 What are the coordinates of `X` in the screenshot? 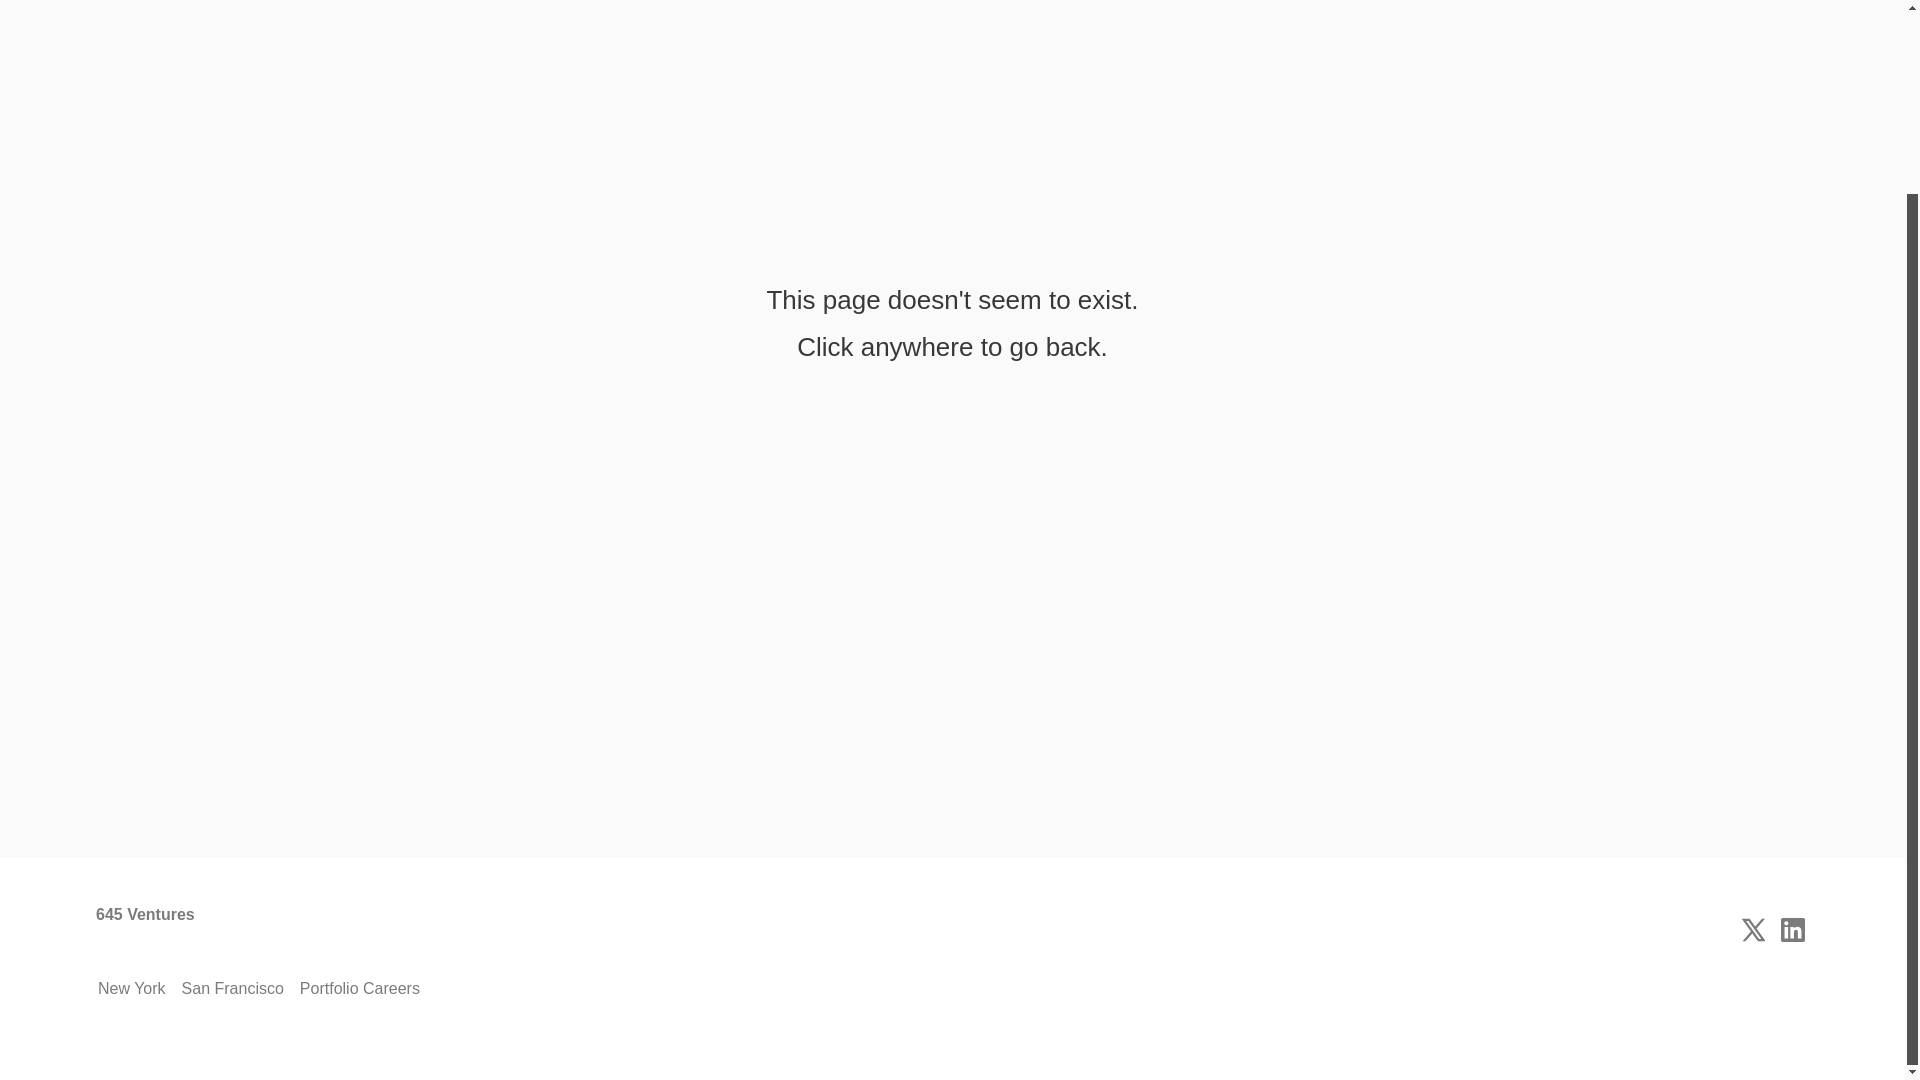 It's located at (1752, 930).